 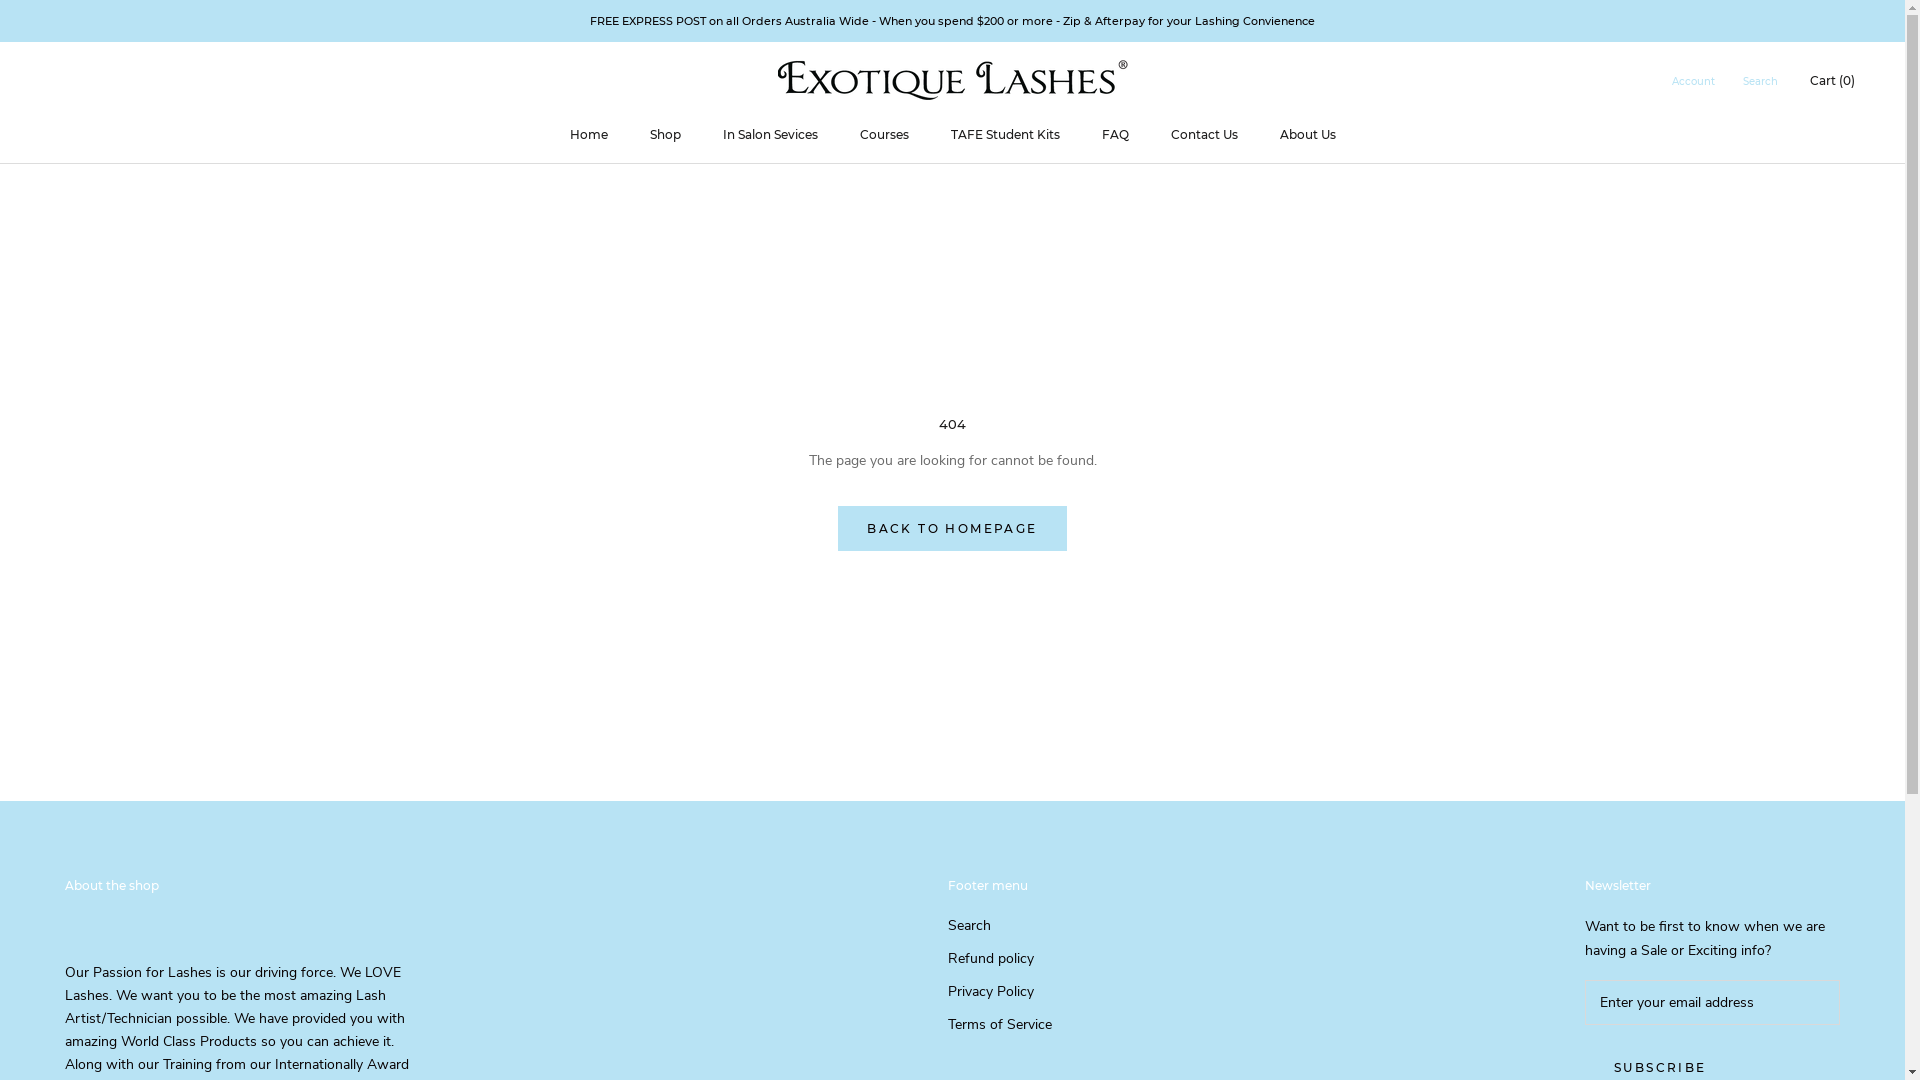 What do you see at coordinates (666, 134) in the screenshot?
I see `Shop` at bounding box center [666, 134].